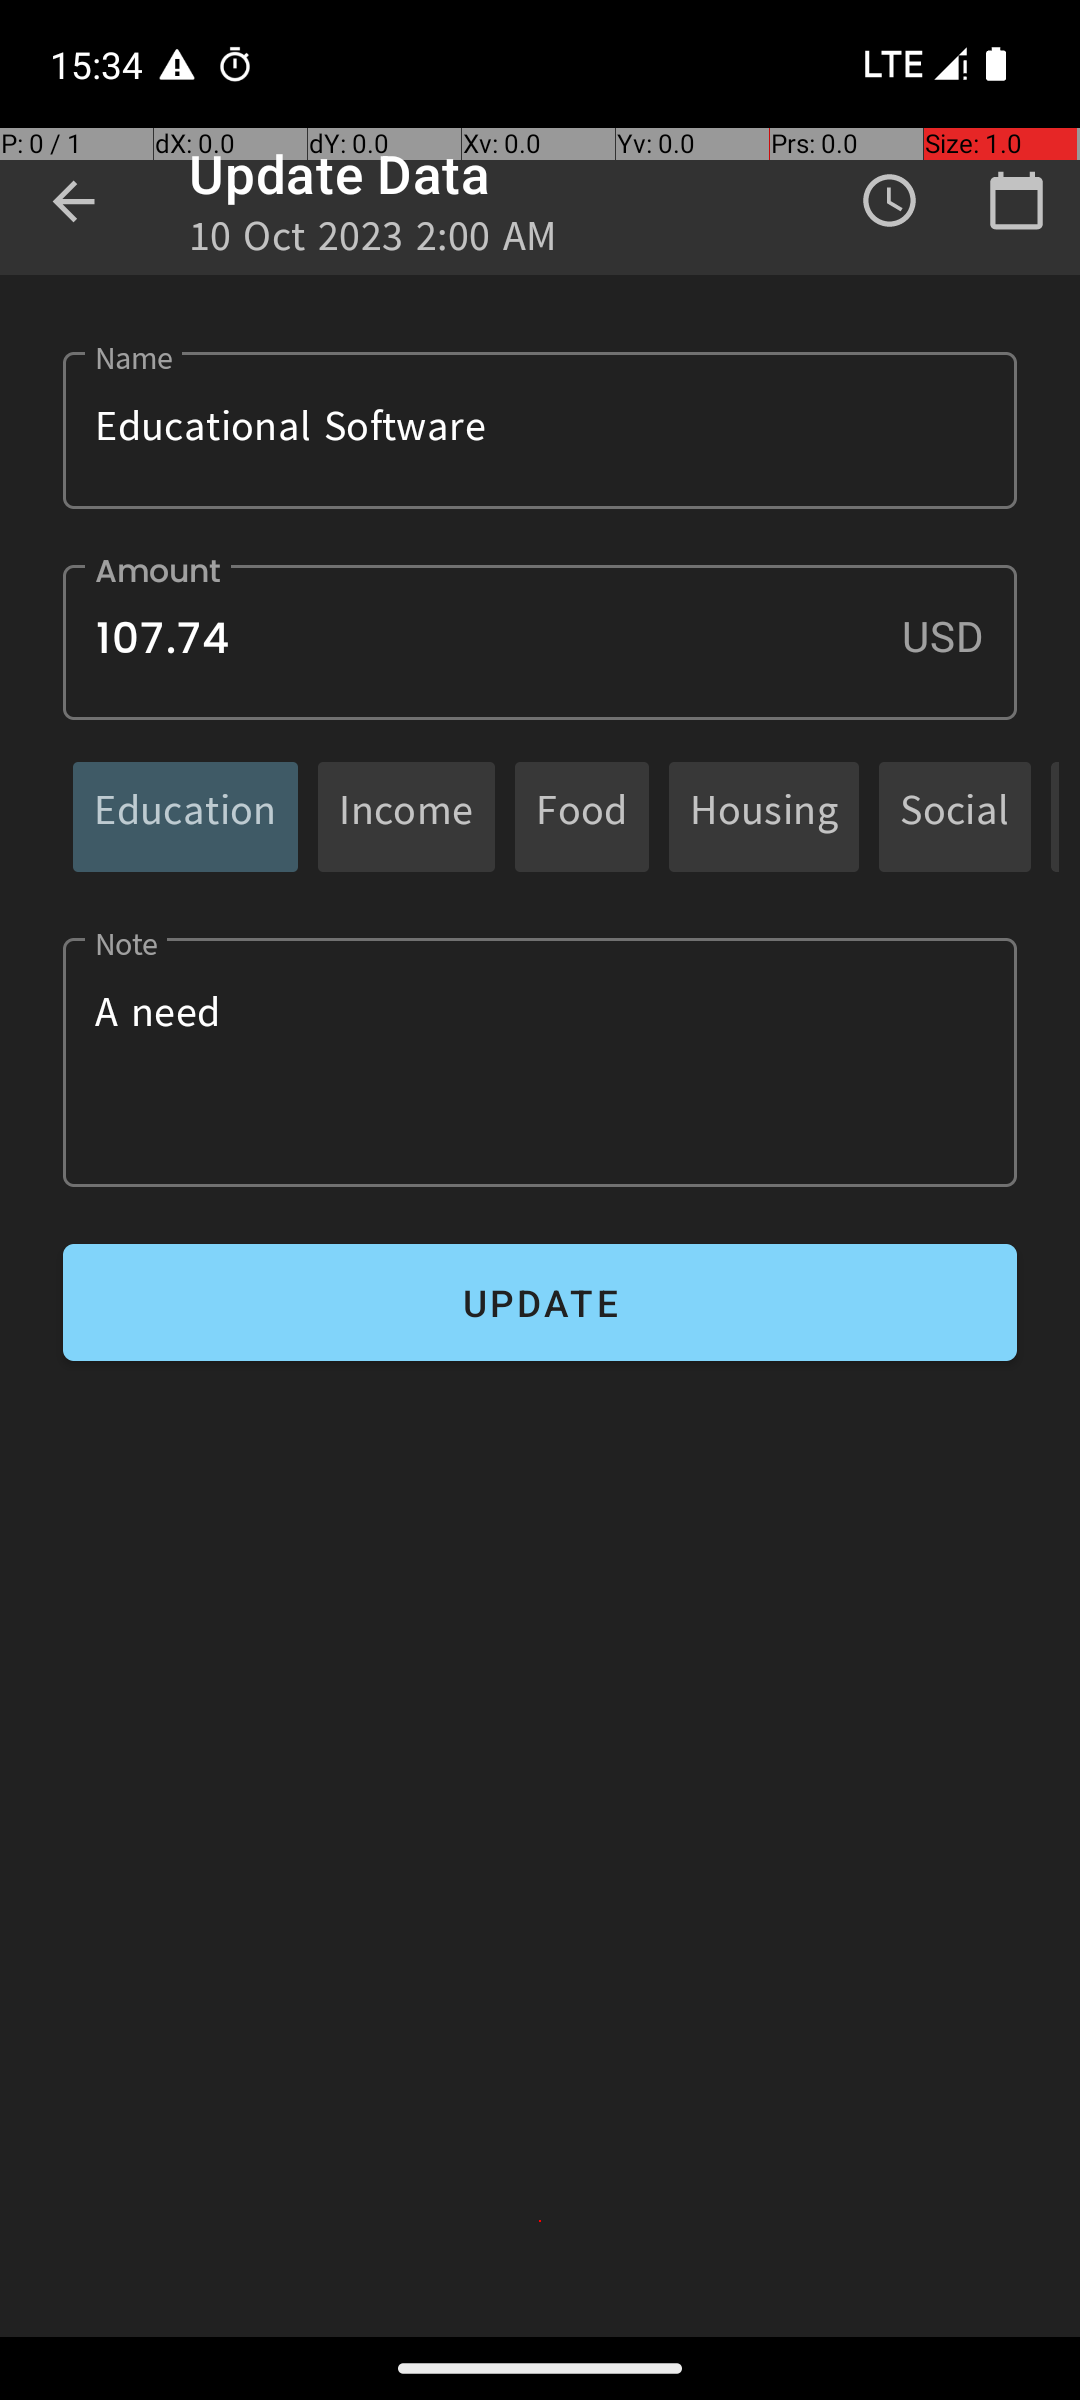  What do you see at coordinates (540, 642) in the screenshot?
I see `107.74` at bounding box center [540, 642].